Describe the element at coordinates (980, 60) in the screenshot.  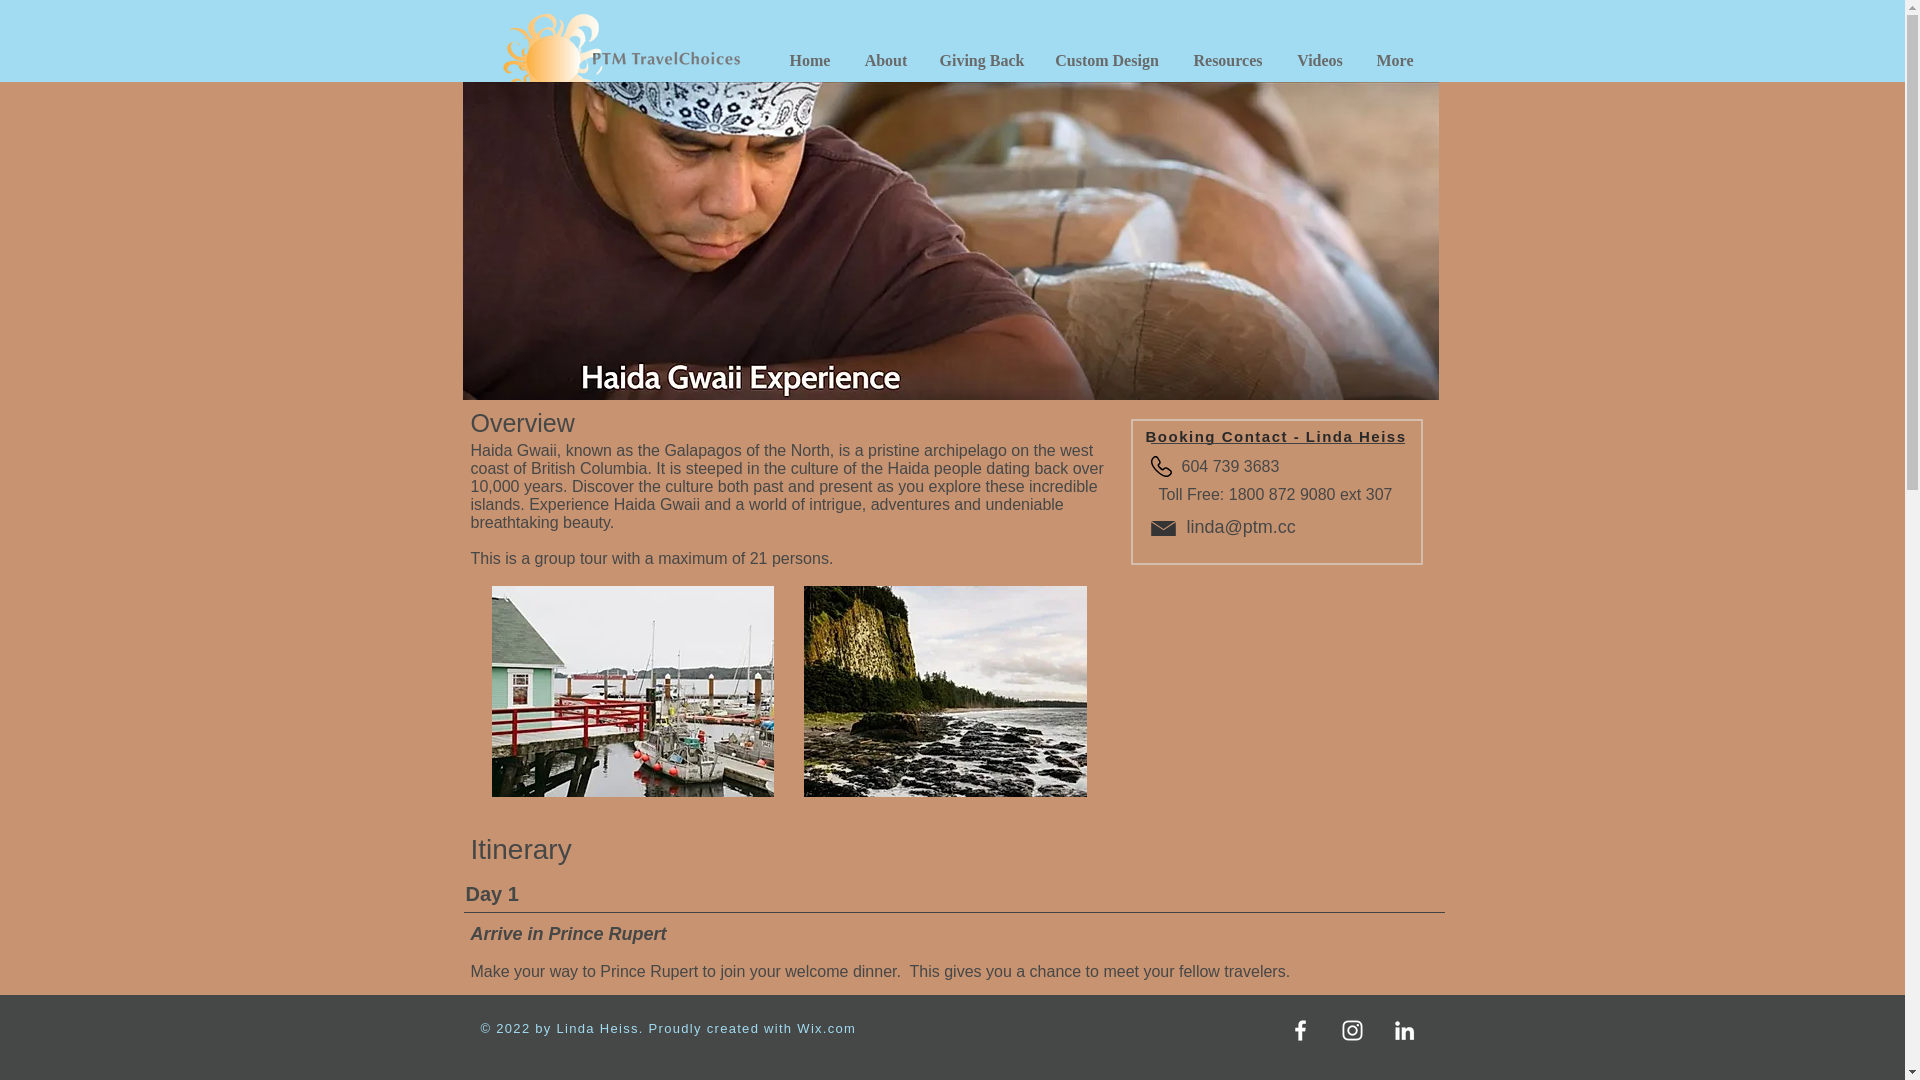
I see `Giving Back` at that location.